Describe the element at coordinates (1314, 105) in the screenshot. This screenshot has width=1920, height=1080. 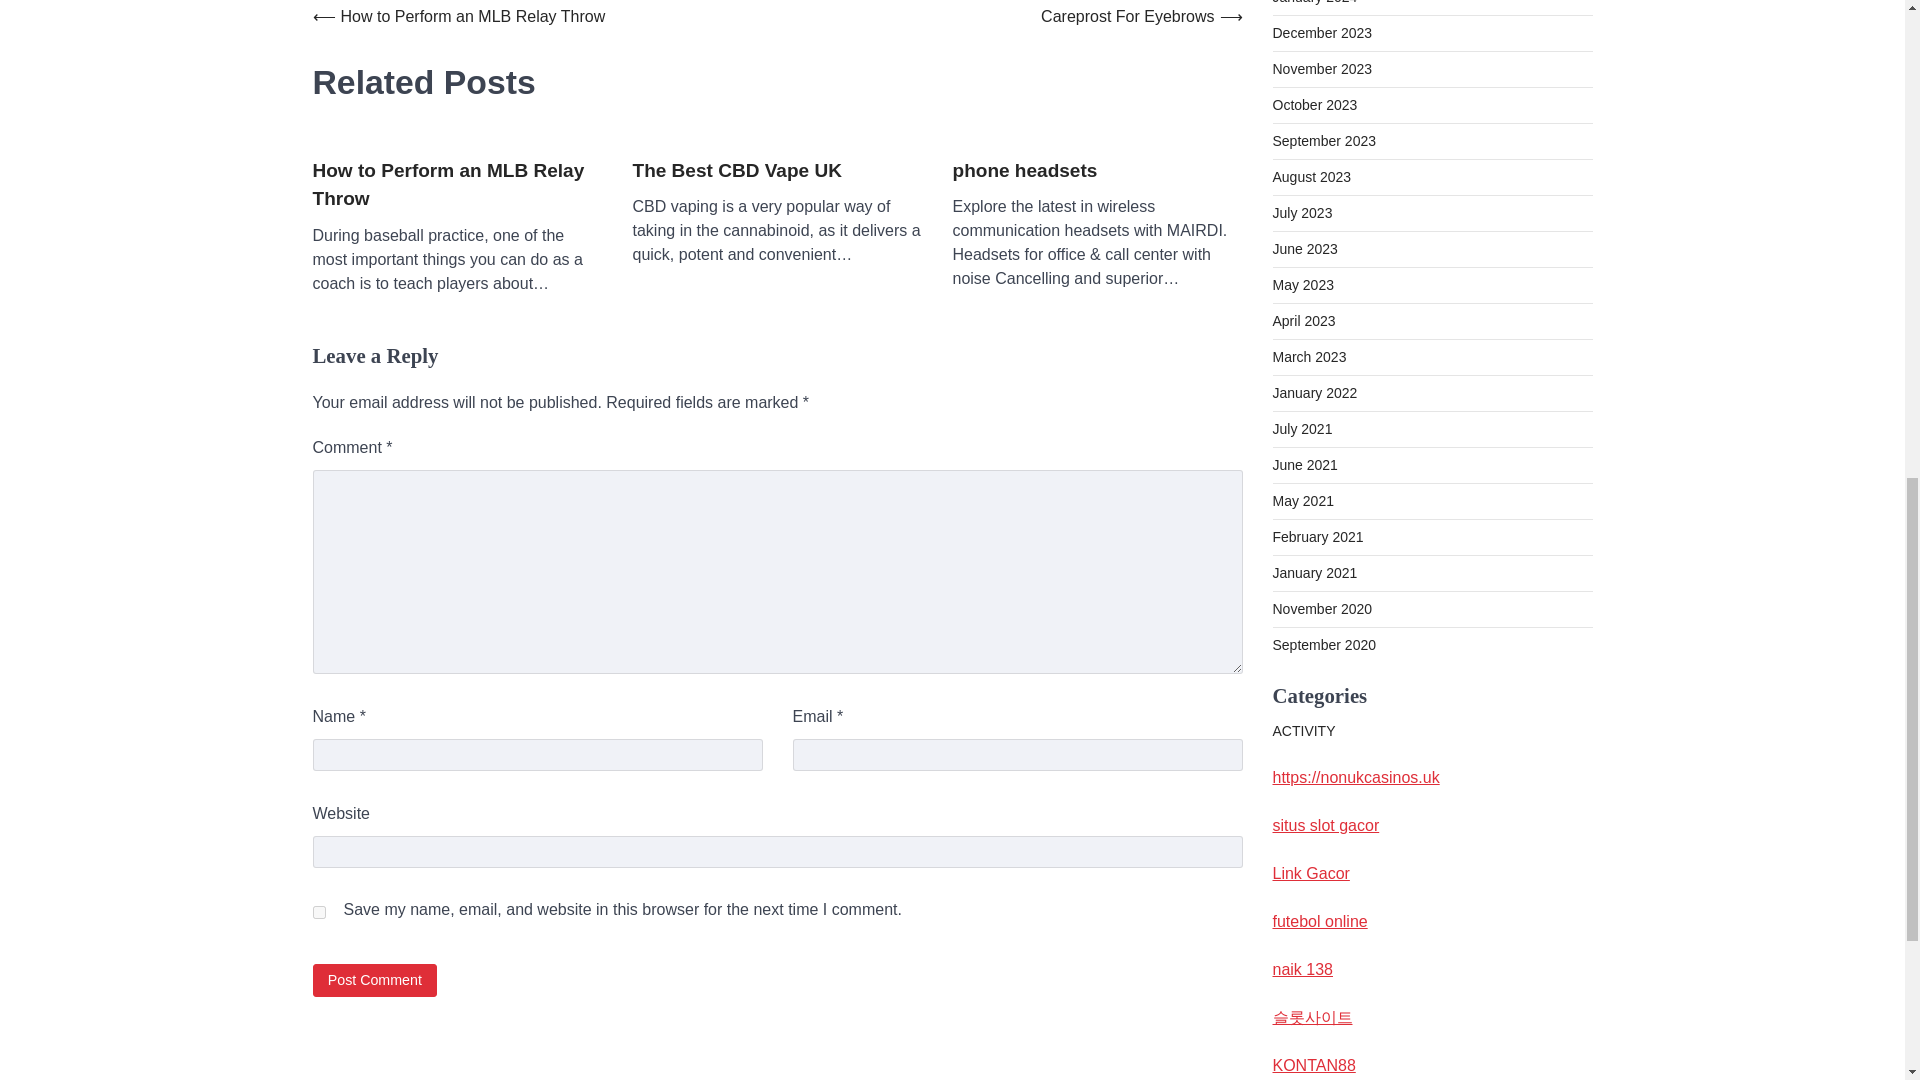
I see `October 2023` at that location.